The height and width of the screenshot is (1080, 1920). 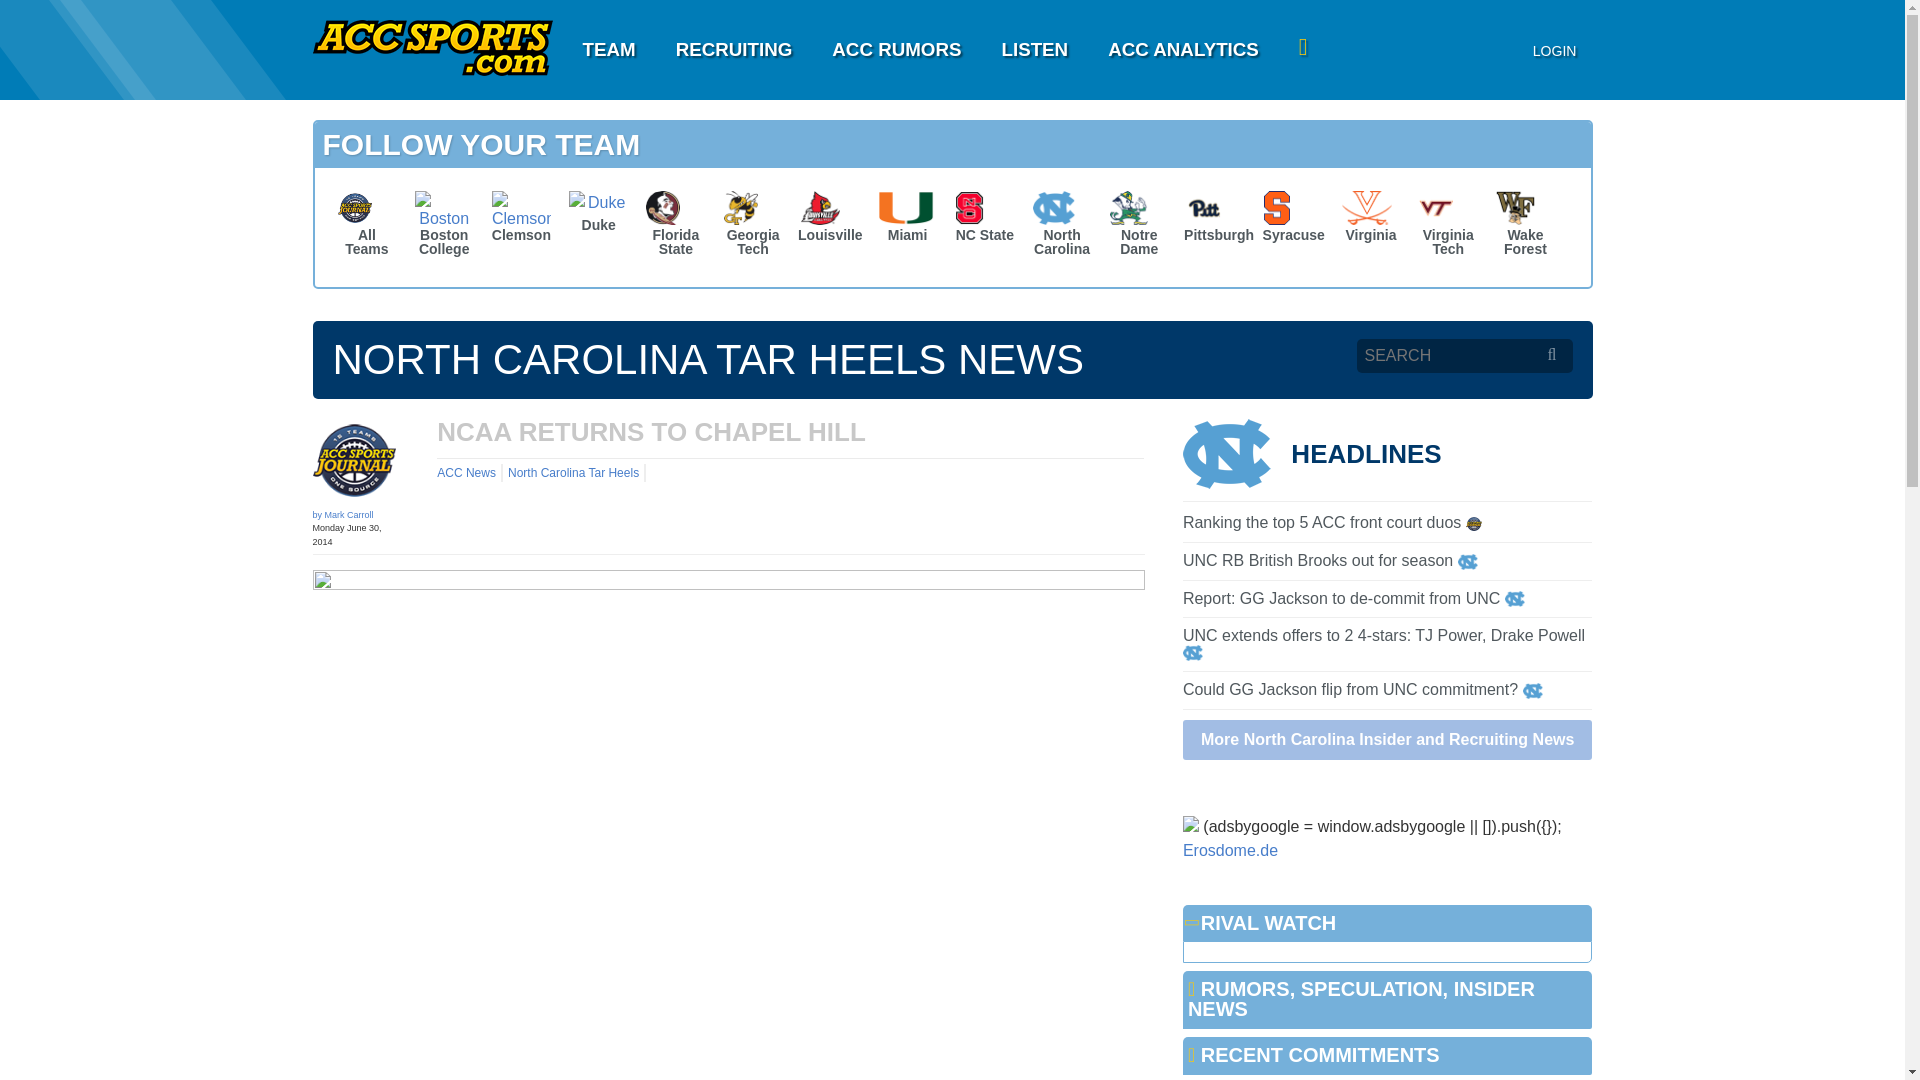 What do you see at coordinates (1216, 220) in the screenshot?
I see `Pittsburgh` at bounding box center [1216, 220].